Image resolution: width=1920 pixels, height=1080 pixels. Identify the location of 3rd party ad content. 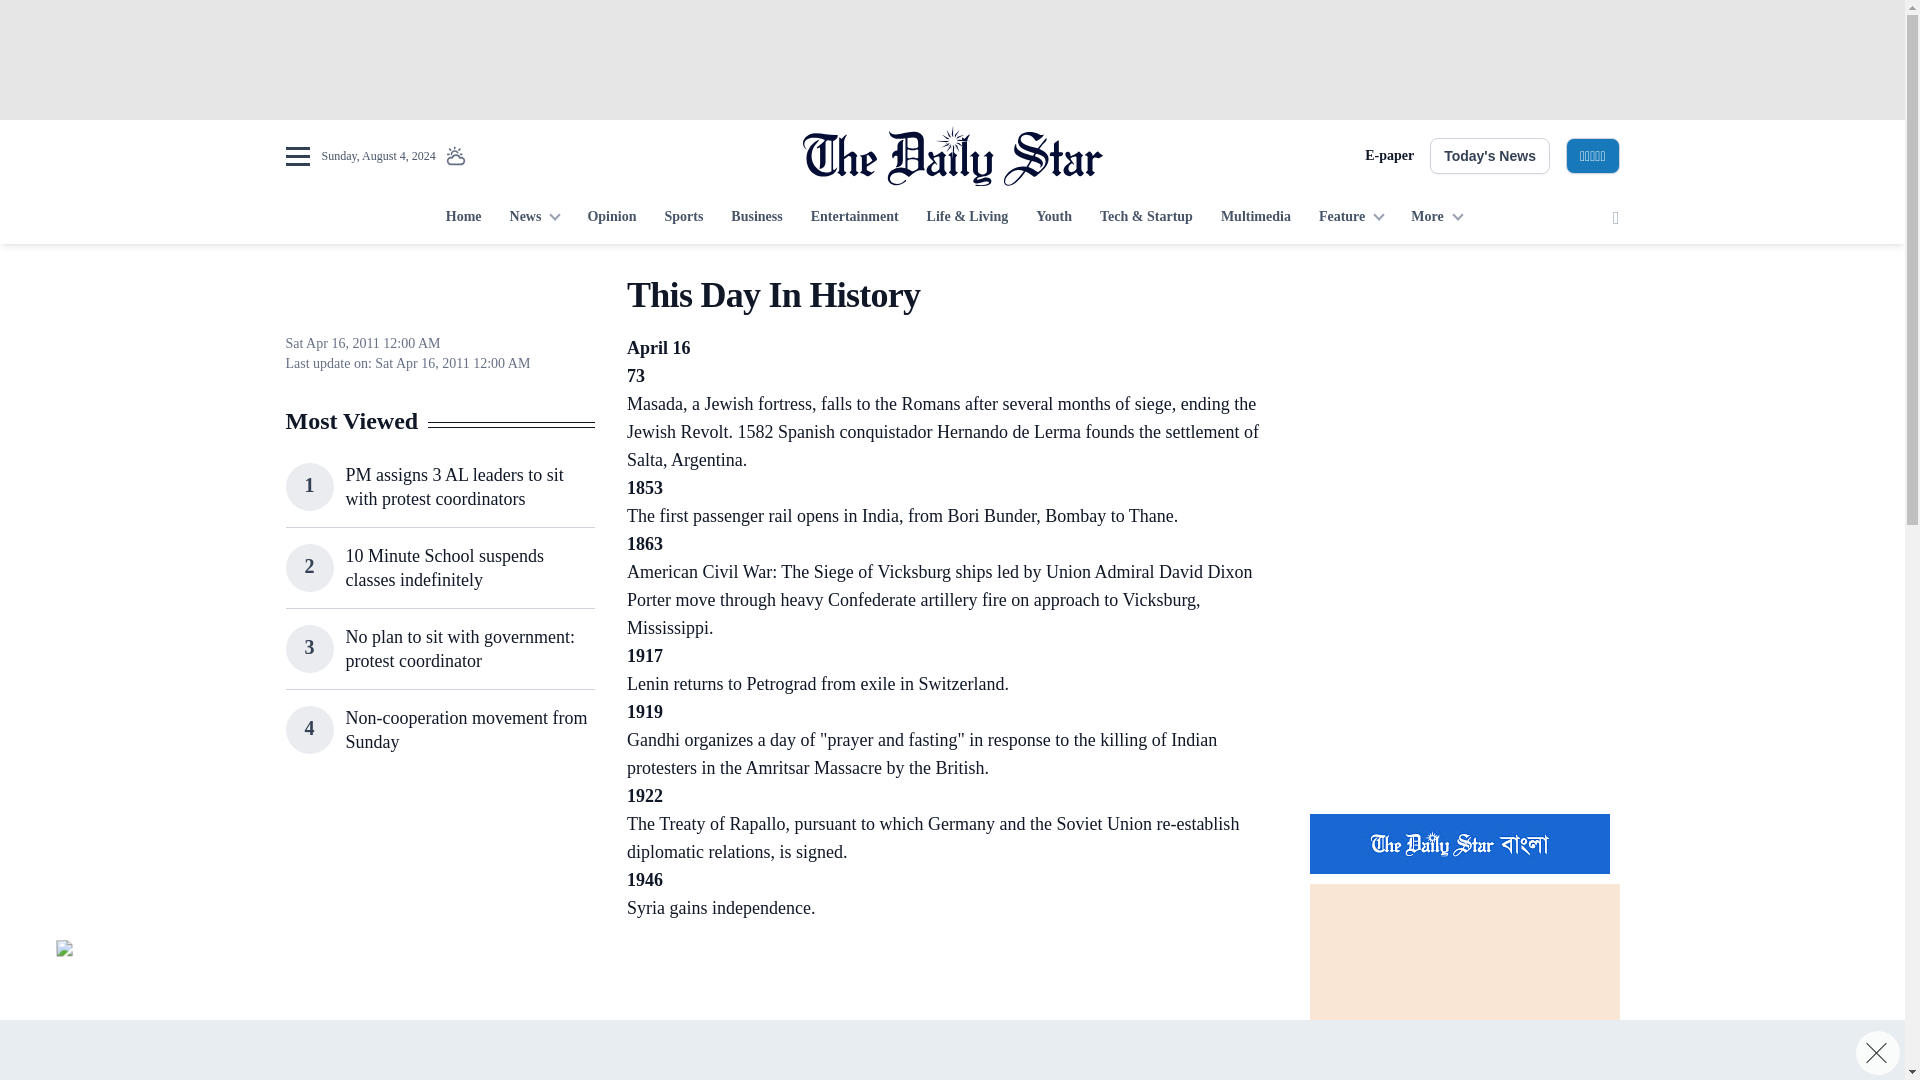
(942, 980).